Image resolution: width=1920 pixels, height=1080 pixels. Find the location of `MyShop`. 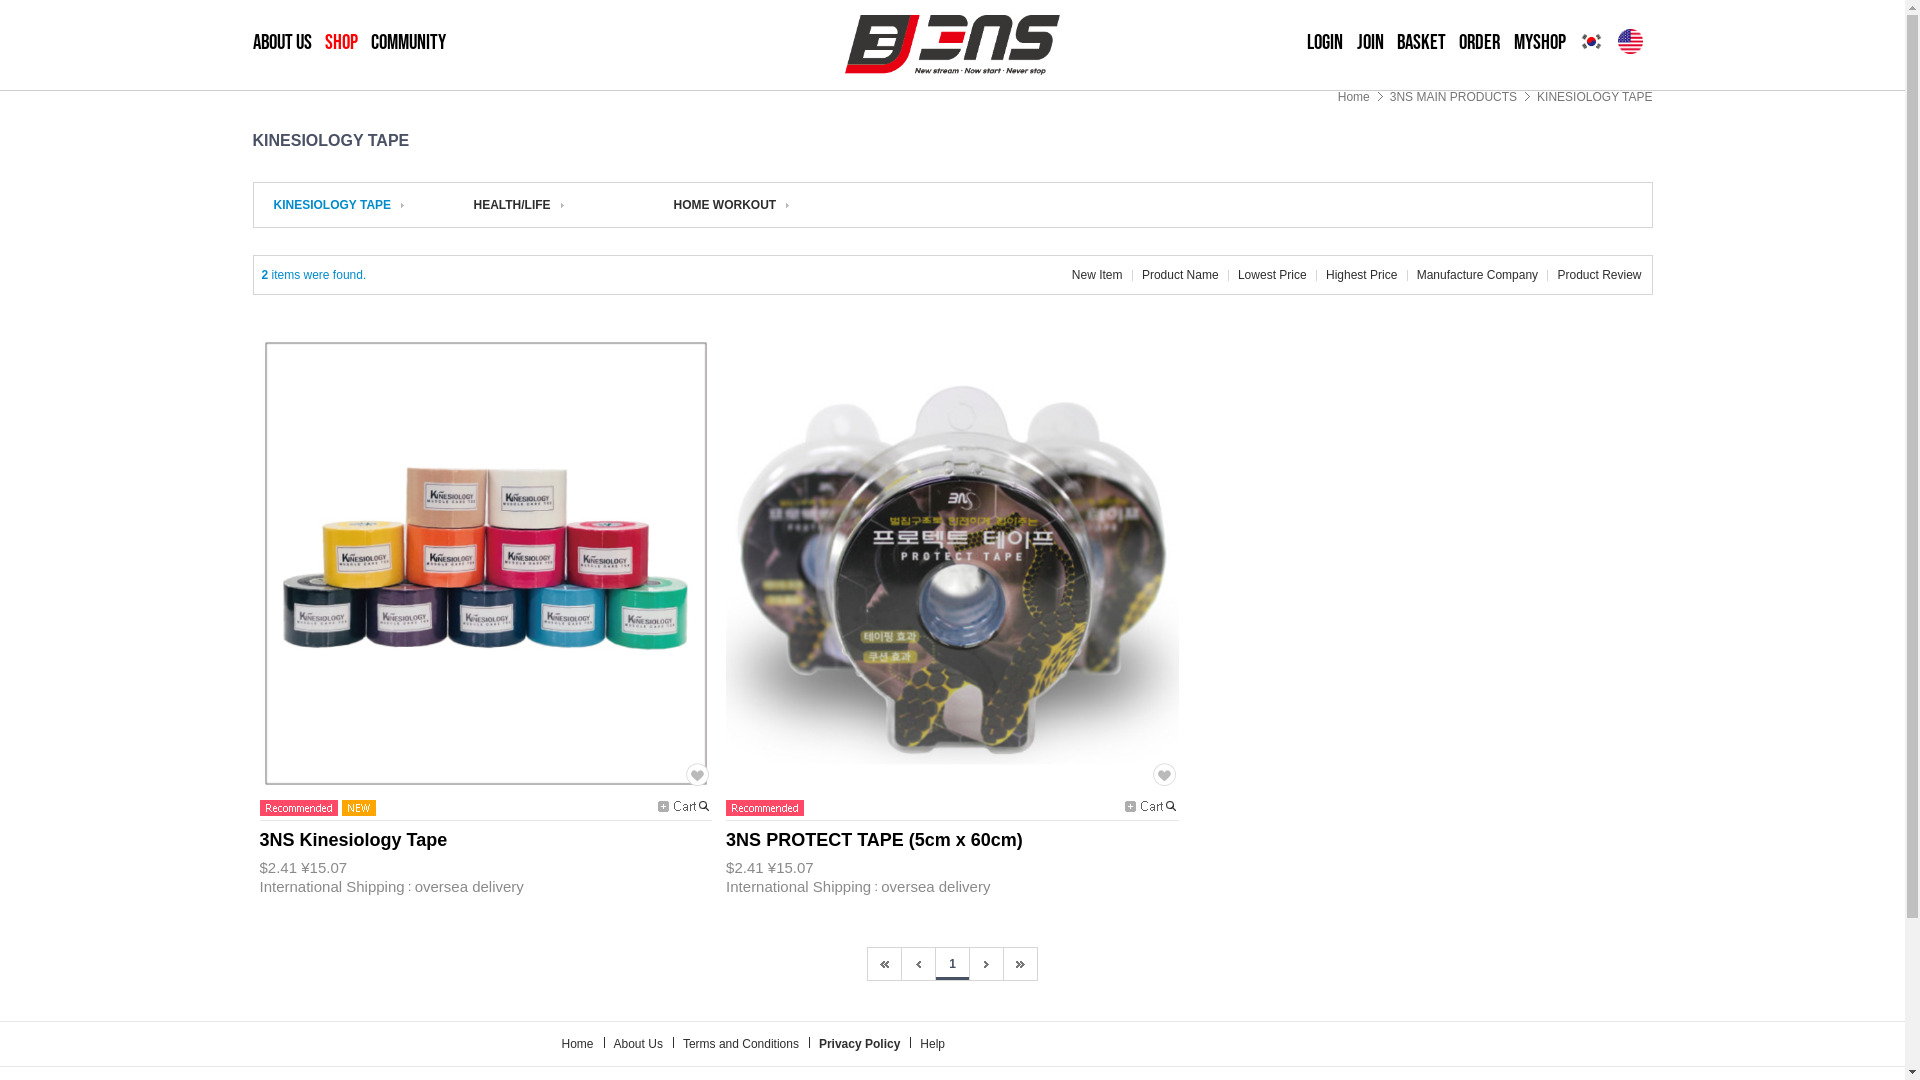

MyShop is located at coordinates (1540, 42).